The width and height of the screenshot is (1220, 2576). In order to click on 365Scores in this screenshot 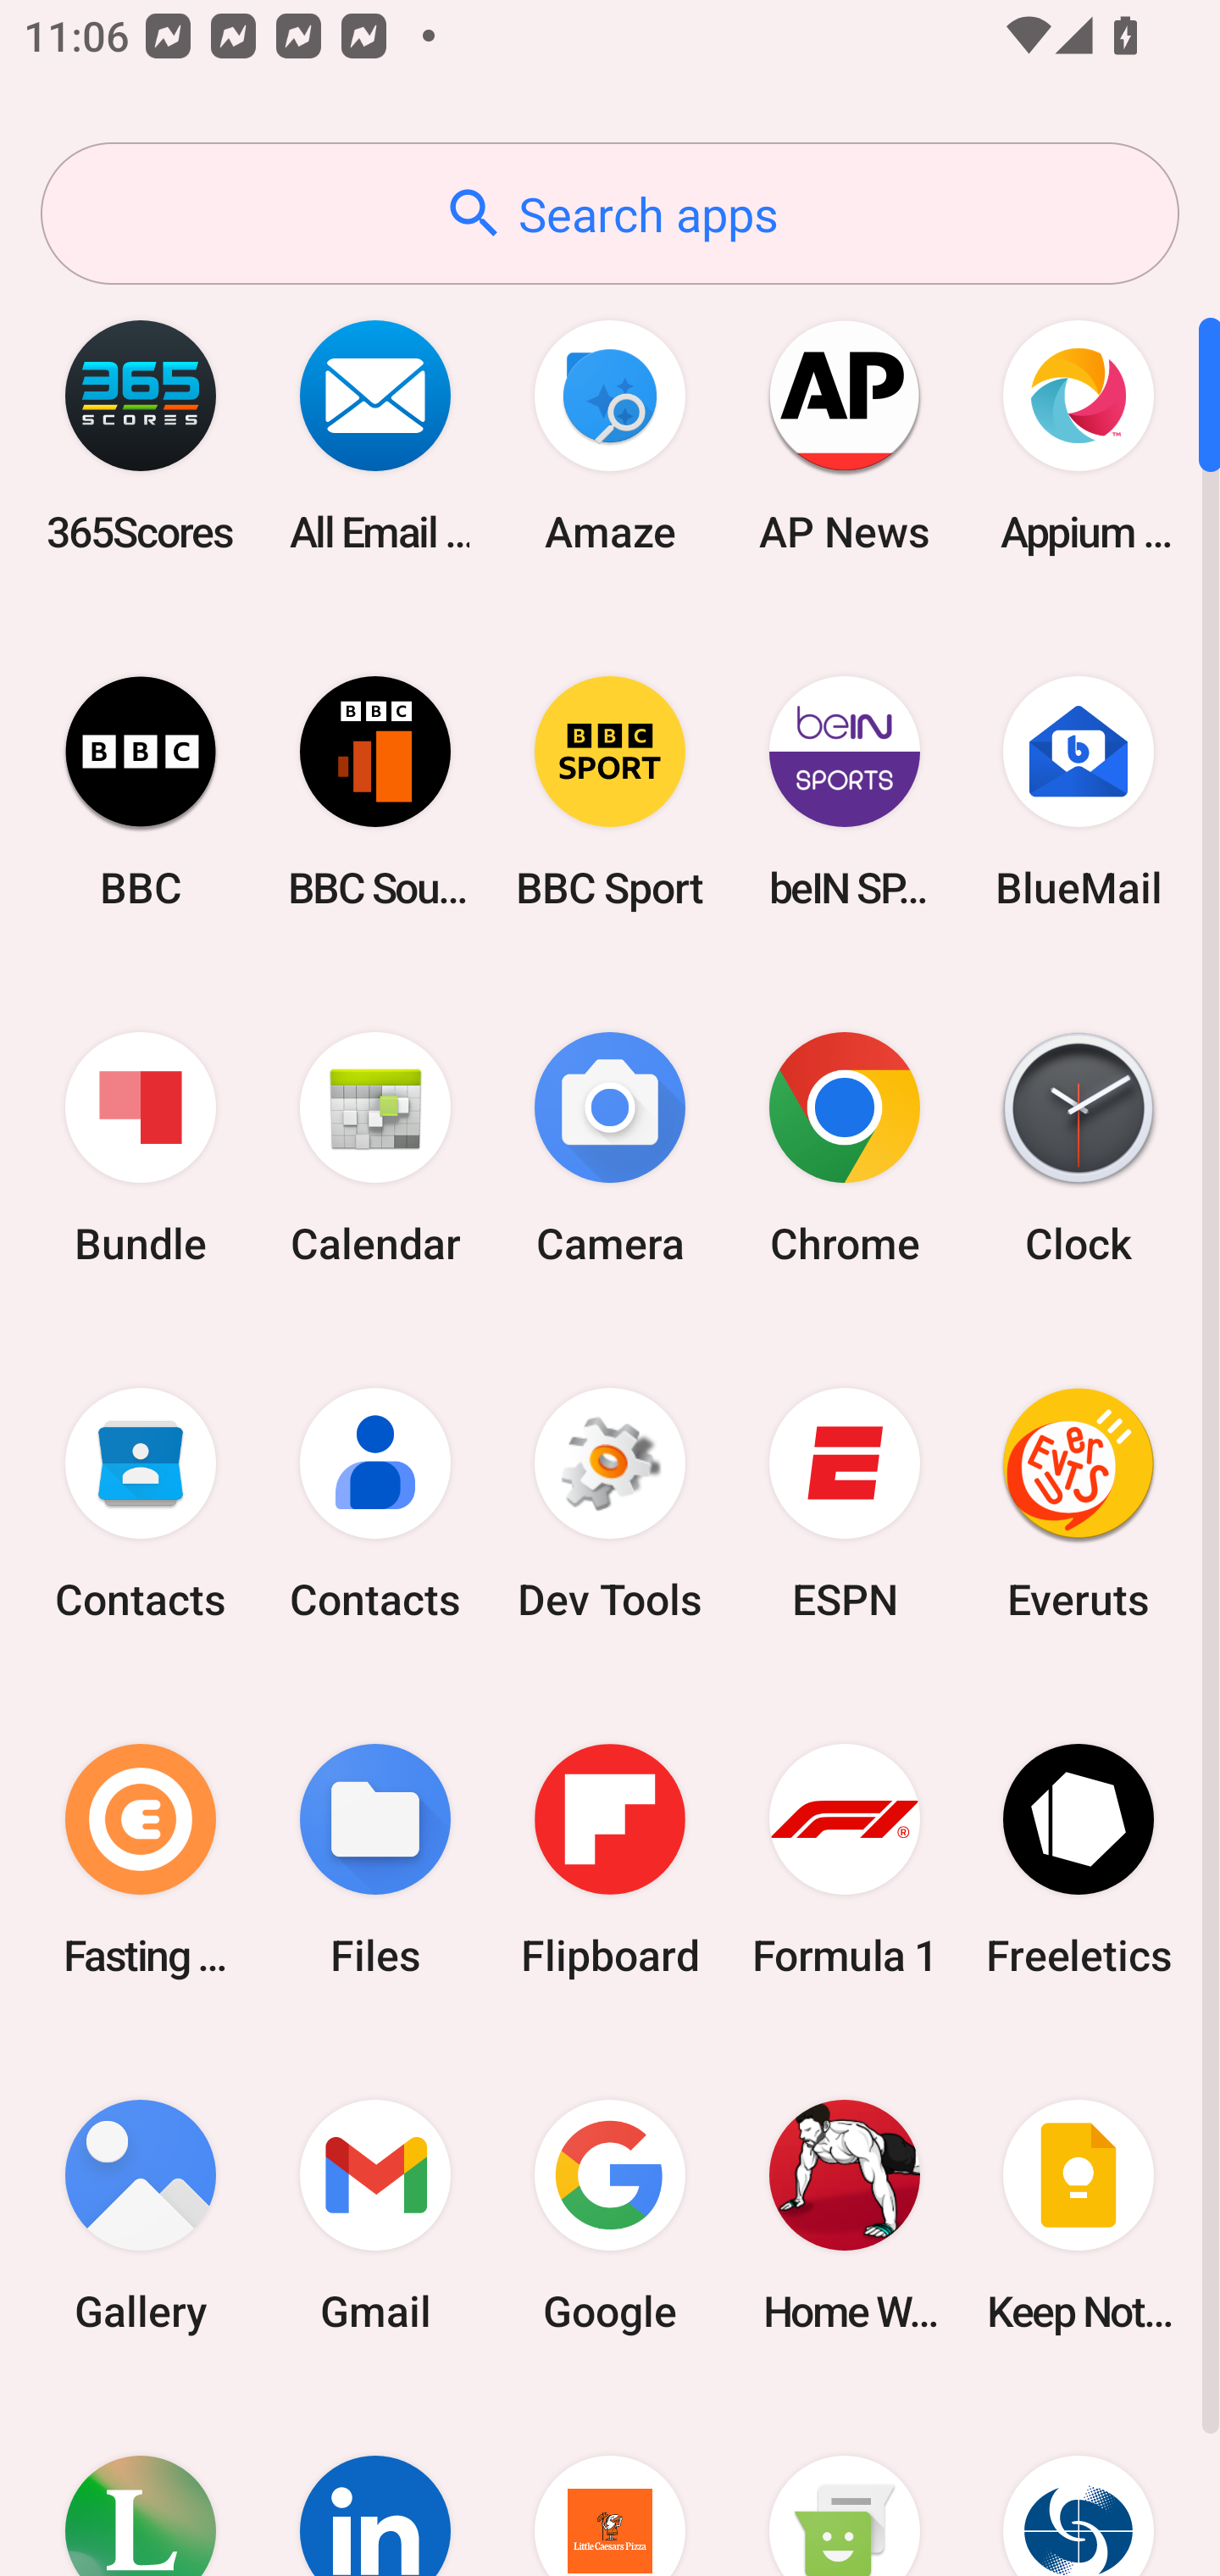, I will do `click(141, 436)`.